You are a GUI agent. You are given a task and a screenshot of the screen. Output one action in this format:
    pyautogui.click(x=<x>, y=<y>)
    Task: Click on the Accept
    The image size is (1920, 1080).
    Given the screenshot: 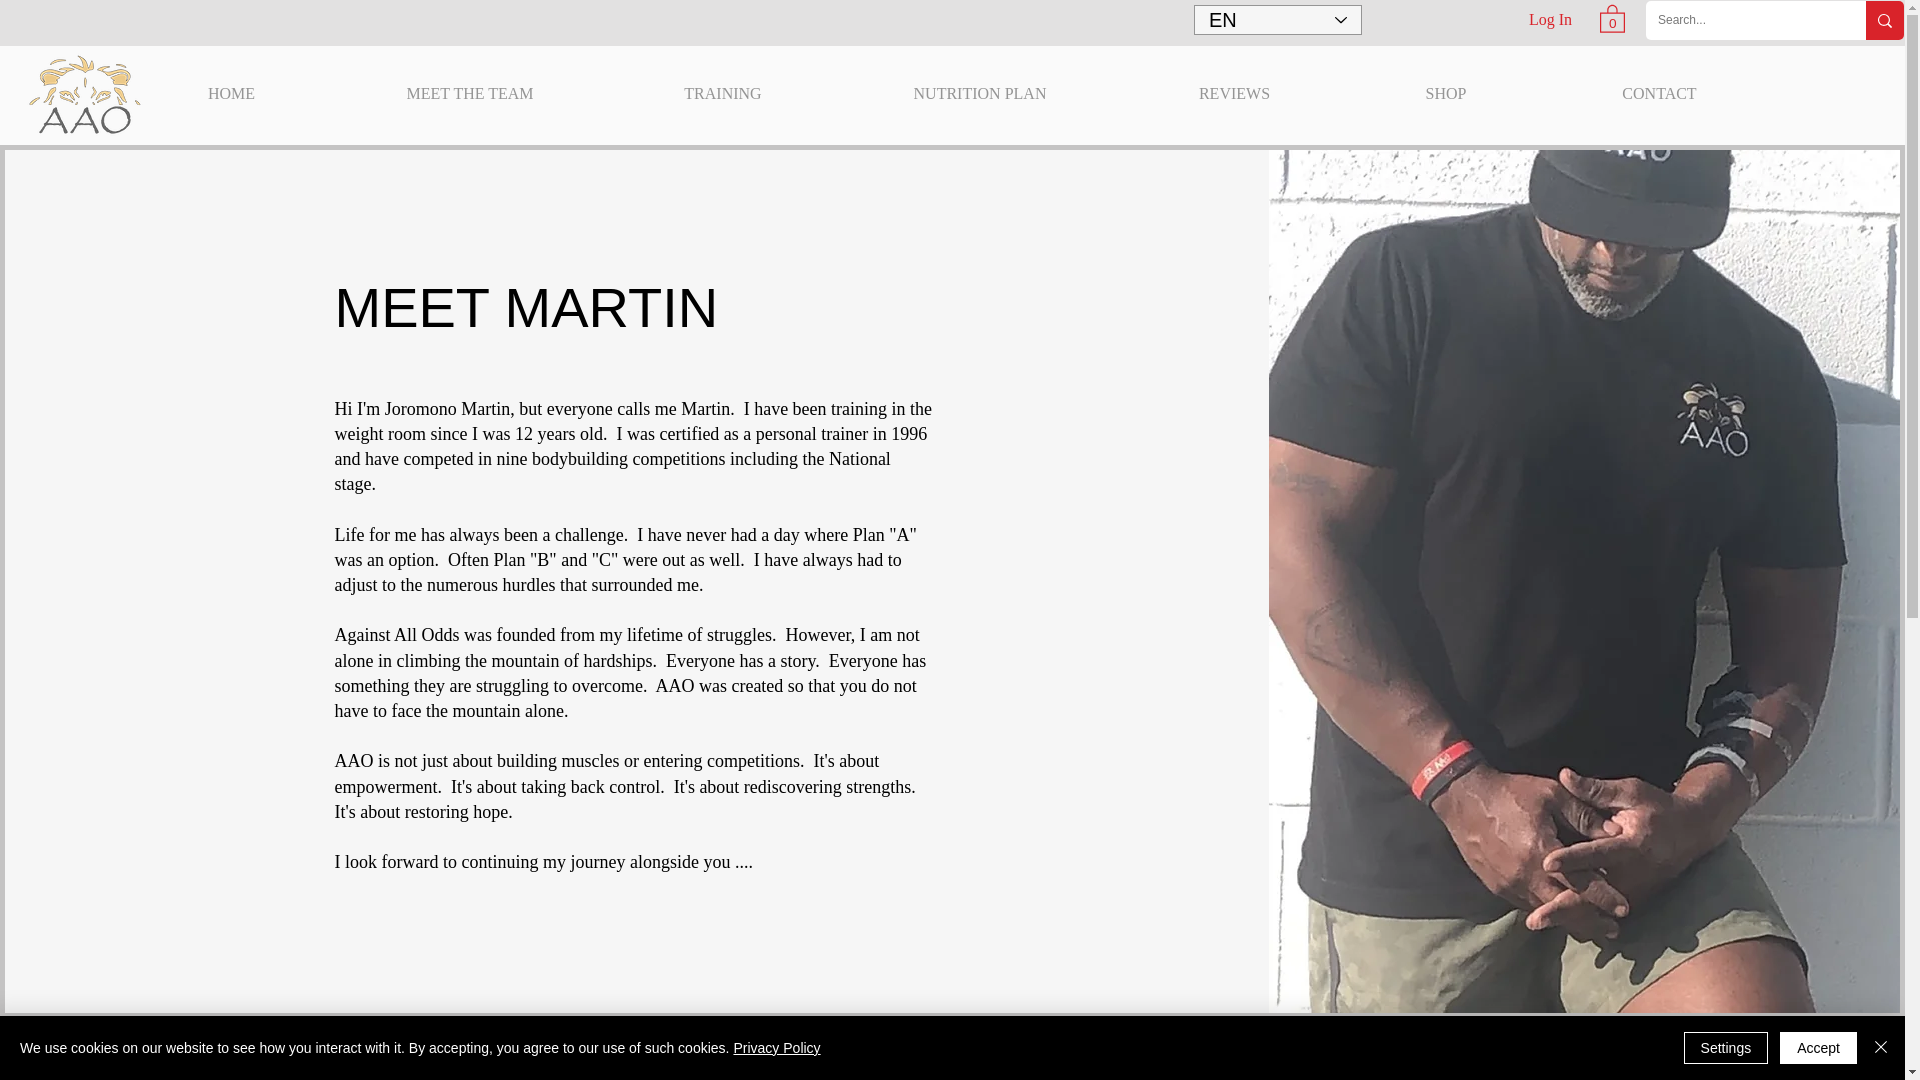 What is the action you would take?
    pyautogui.click(x=1818, y=1048)
    